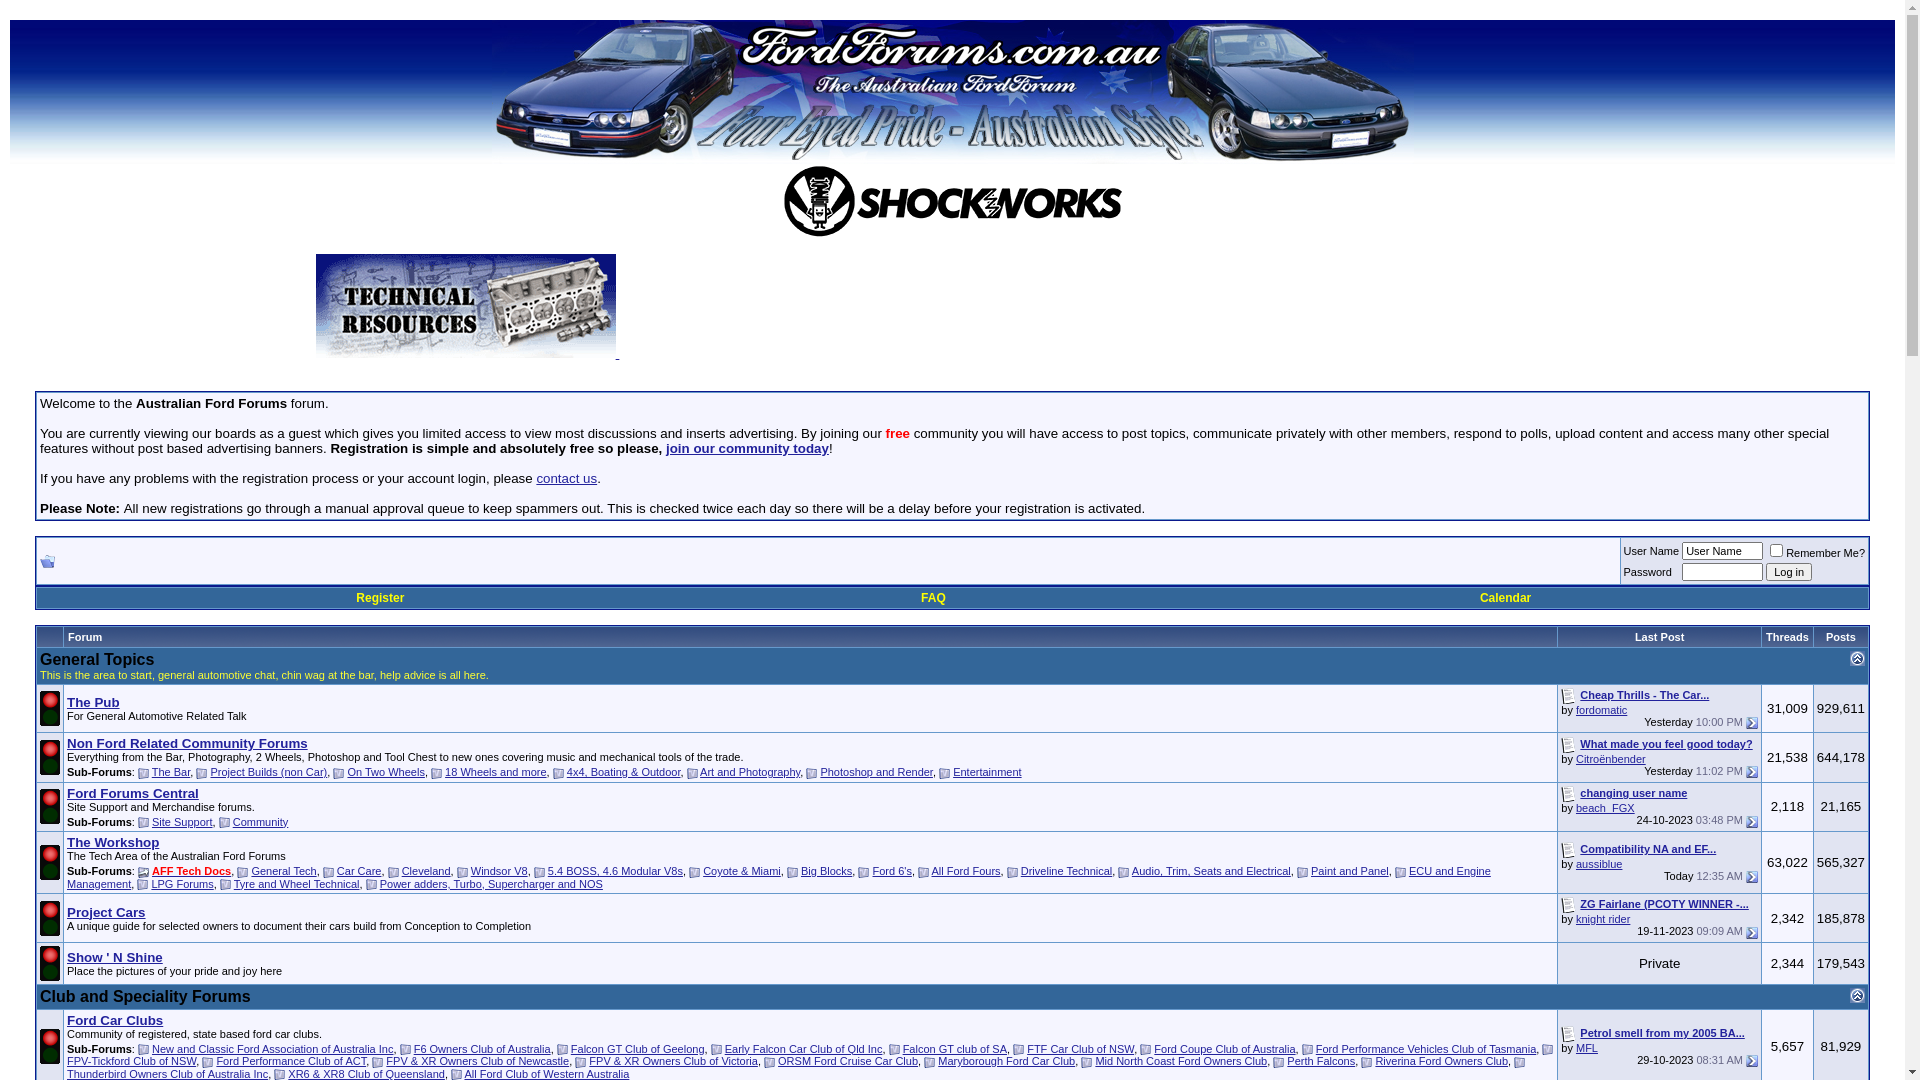  What do you see at coordinates (1752, 772) in the screenshot?
I see `Go to last post` at bounding box center [1752, 772].